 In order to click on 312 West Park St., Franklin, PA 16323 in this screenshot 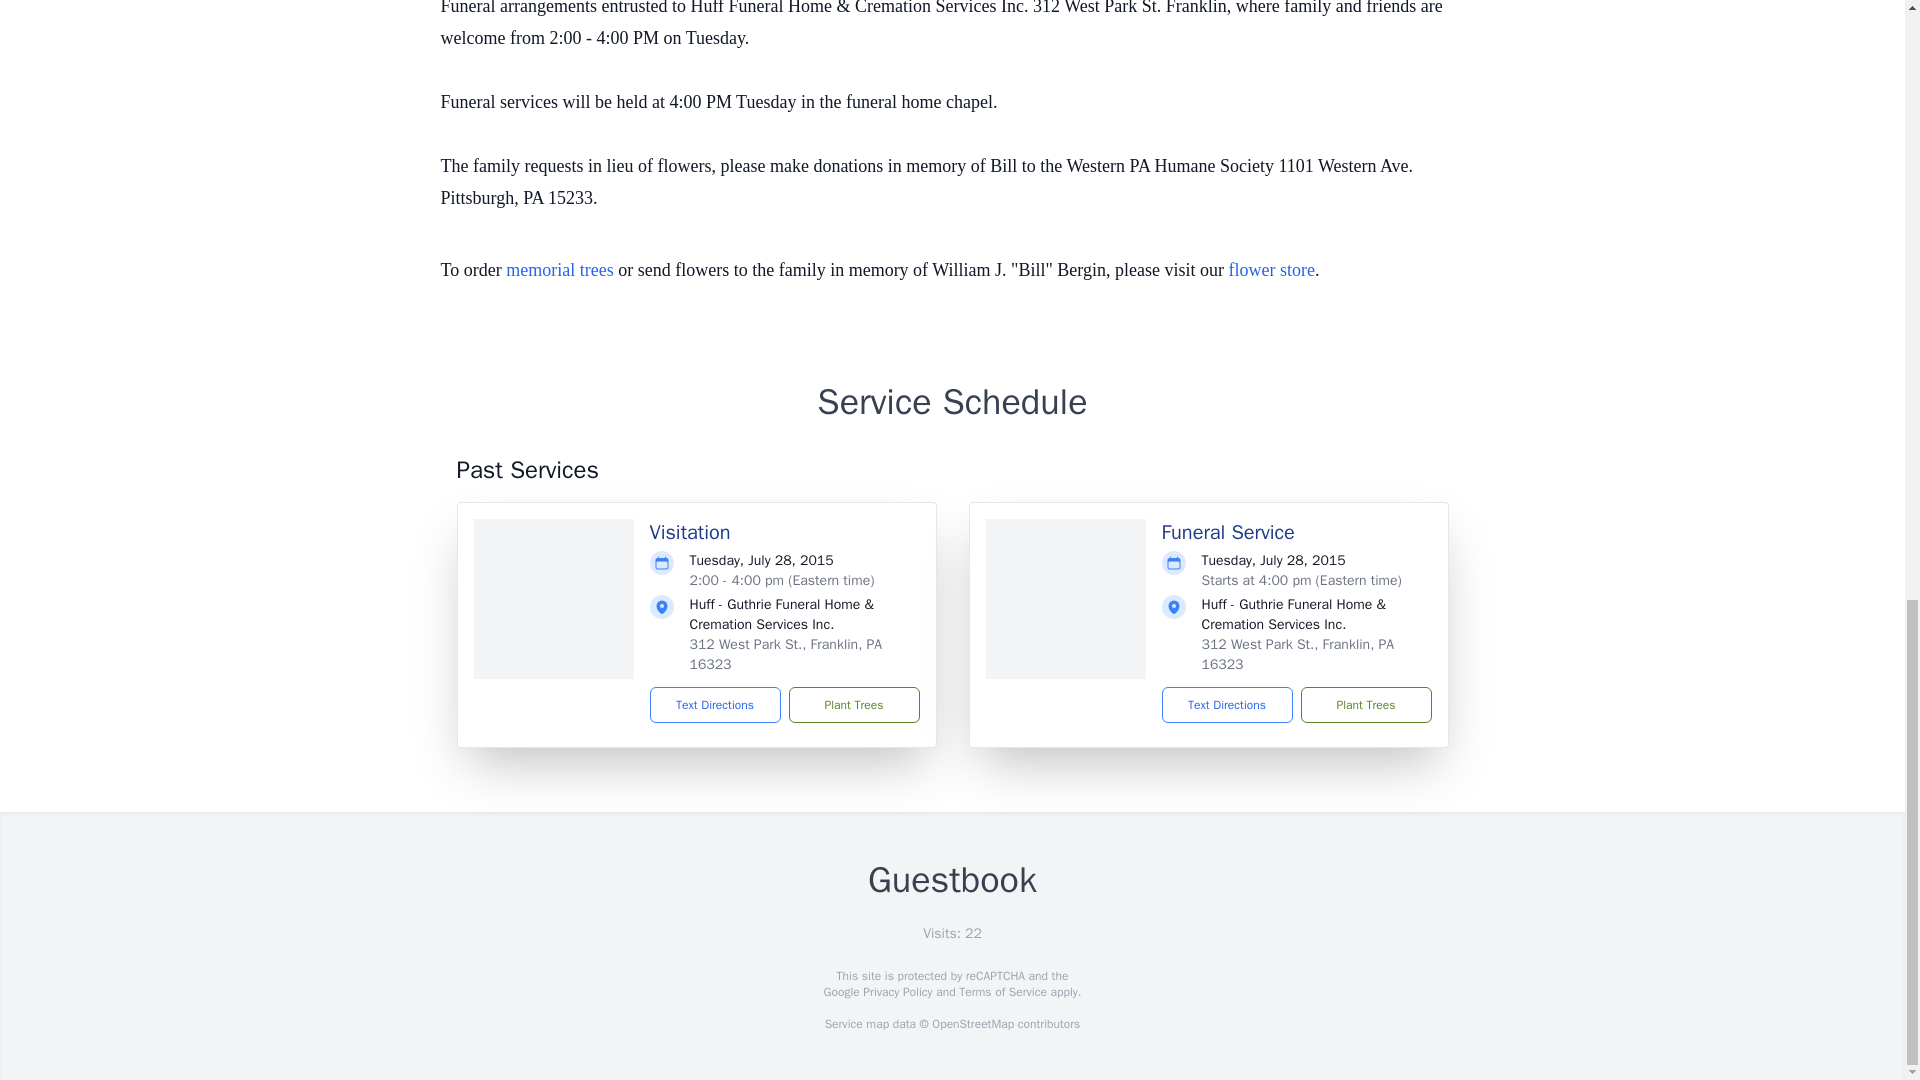, I will do `click(786, 654)`.